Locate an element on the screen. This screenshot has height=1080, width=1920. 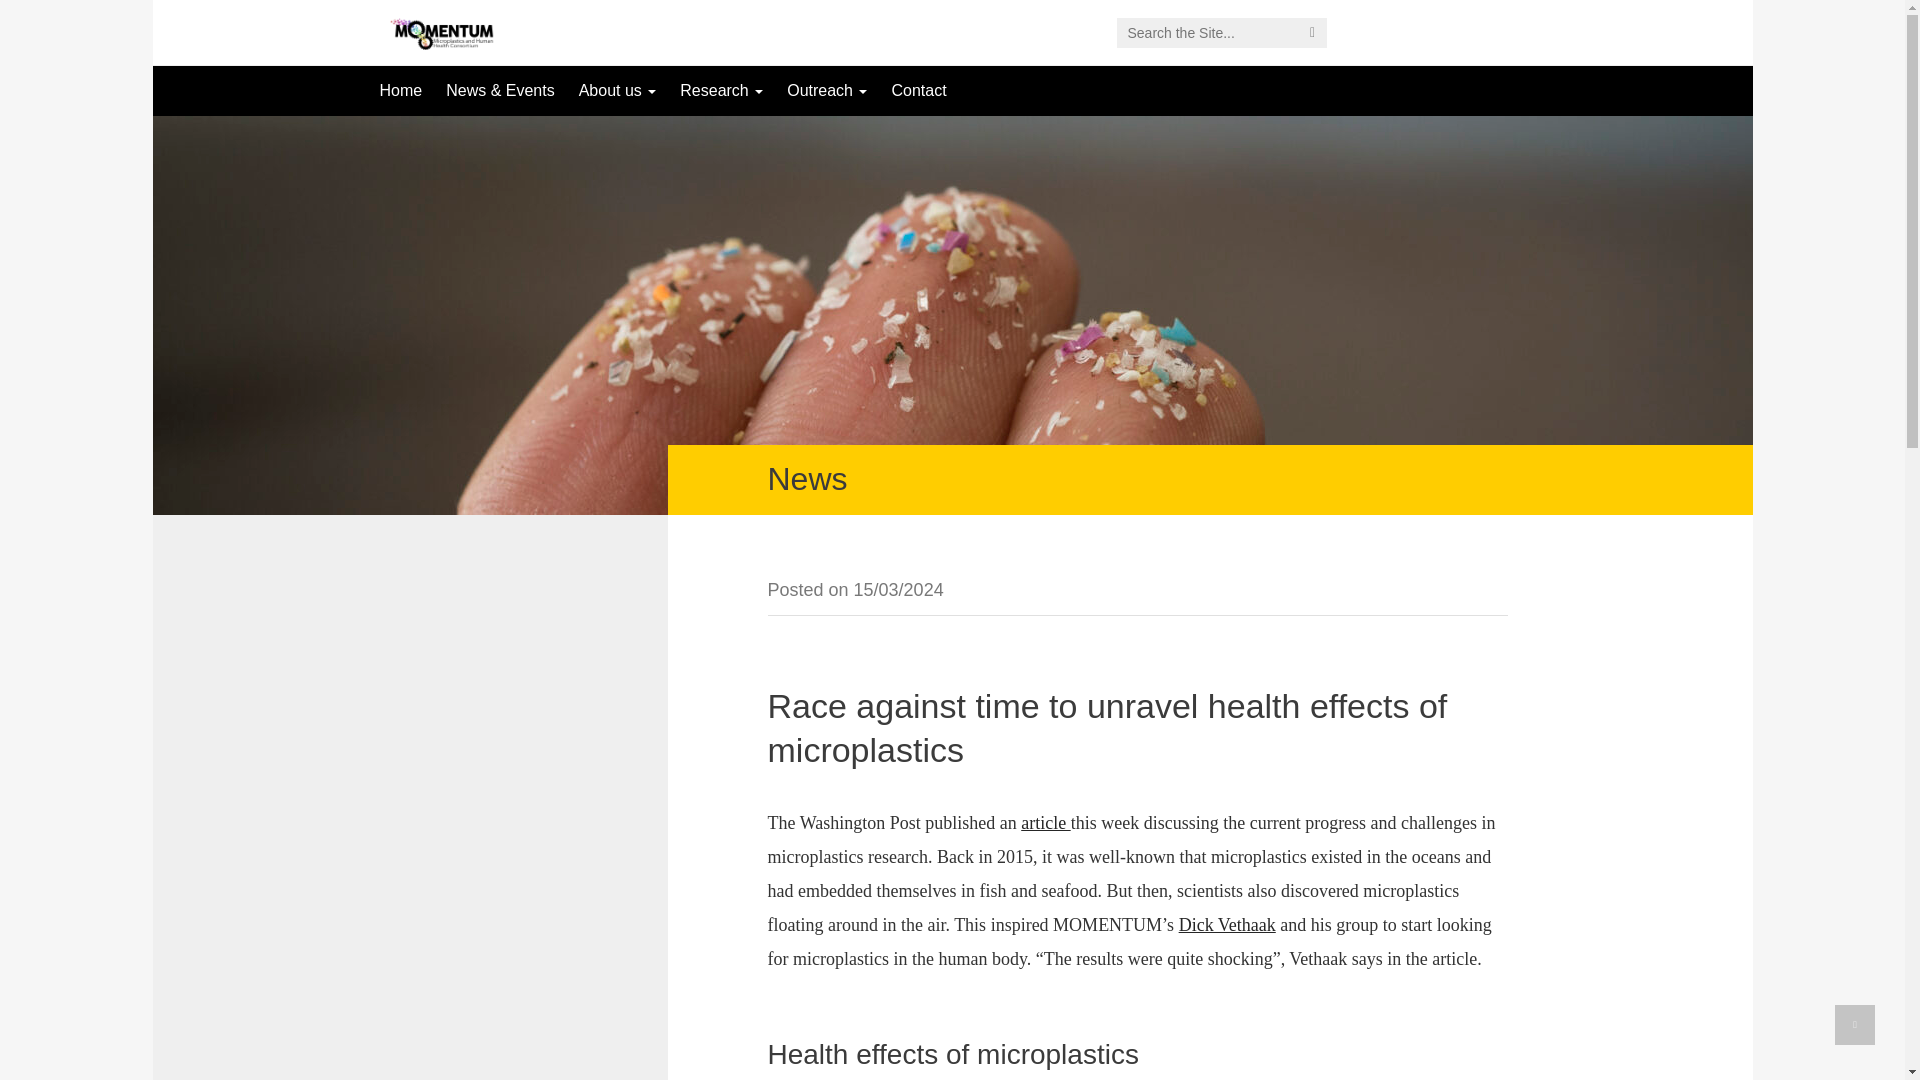
About us is located at coordinates (617, 90).